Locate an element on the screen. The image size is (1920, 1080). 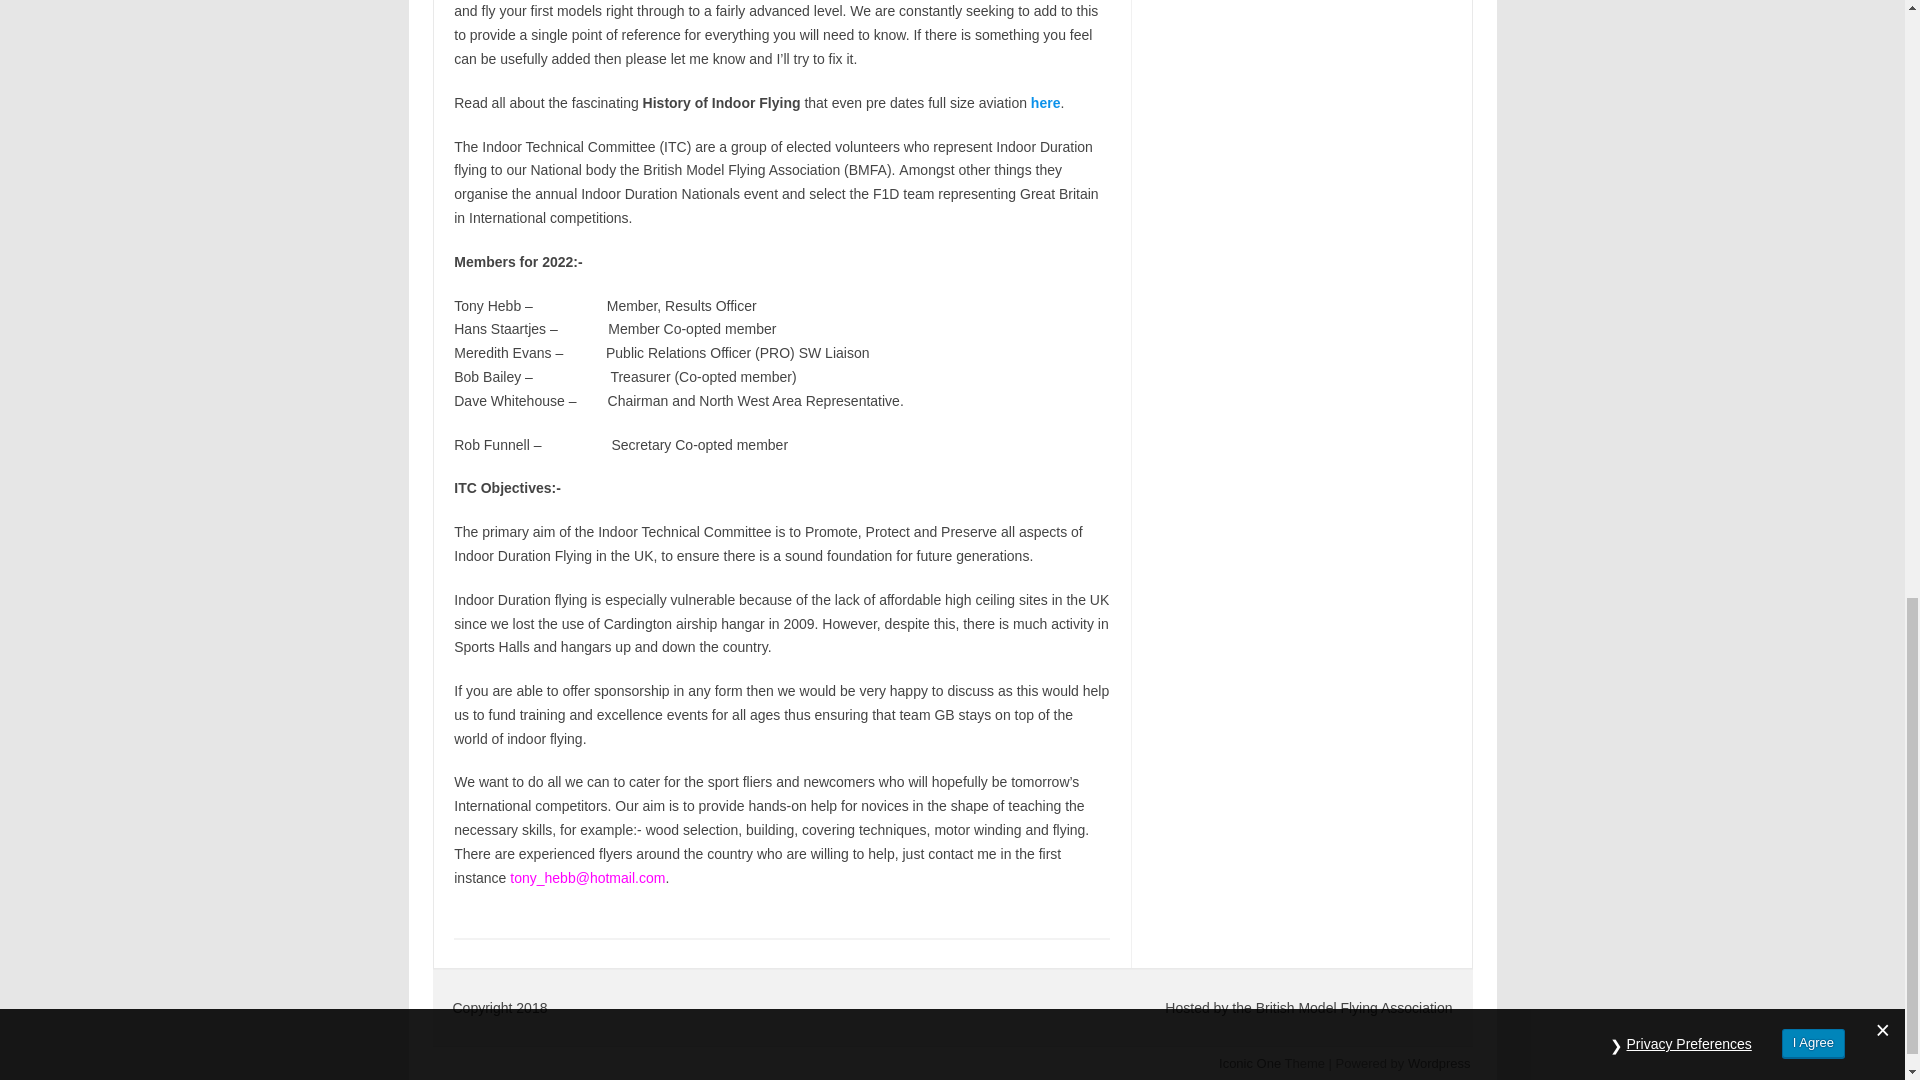
here is located at coordinates (1046, 103).